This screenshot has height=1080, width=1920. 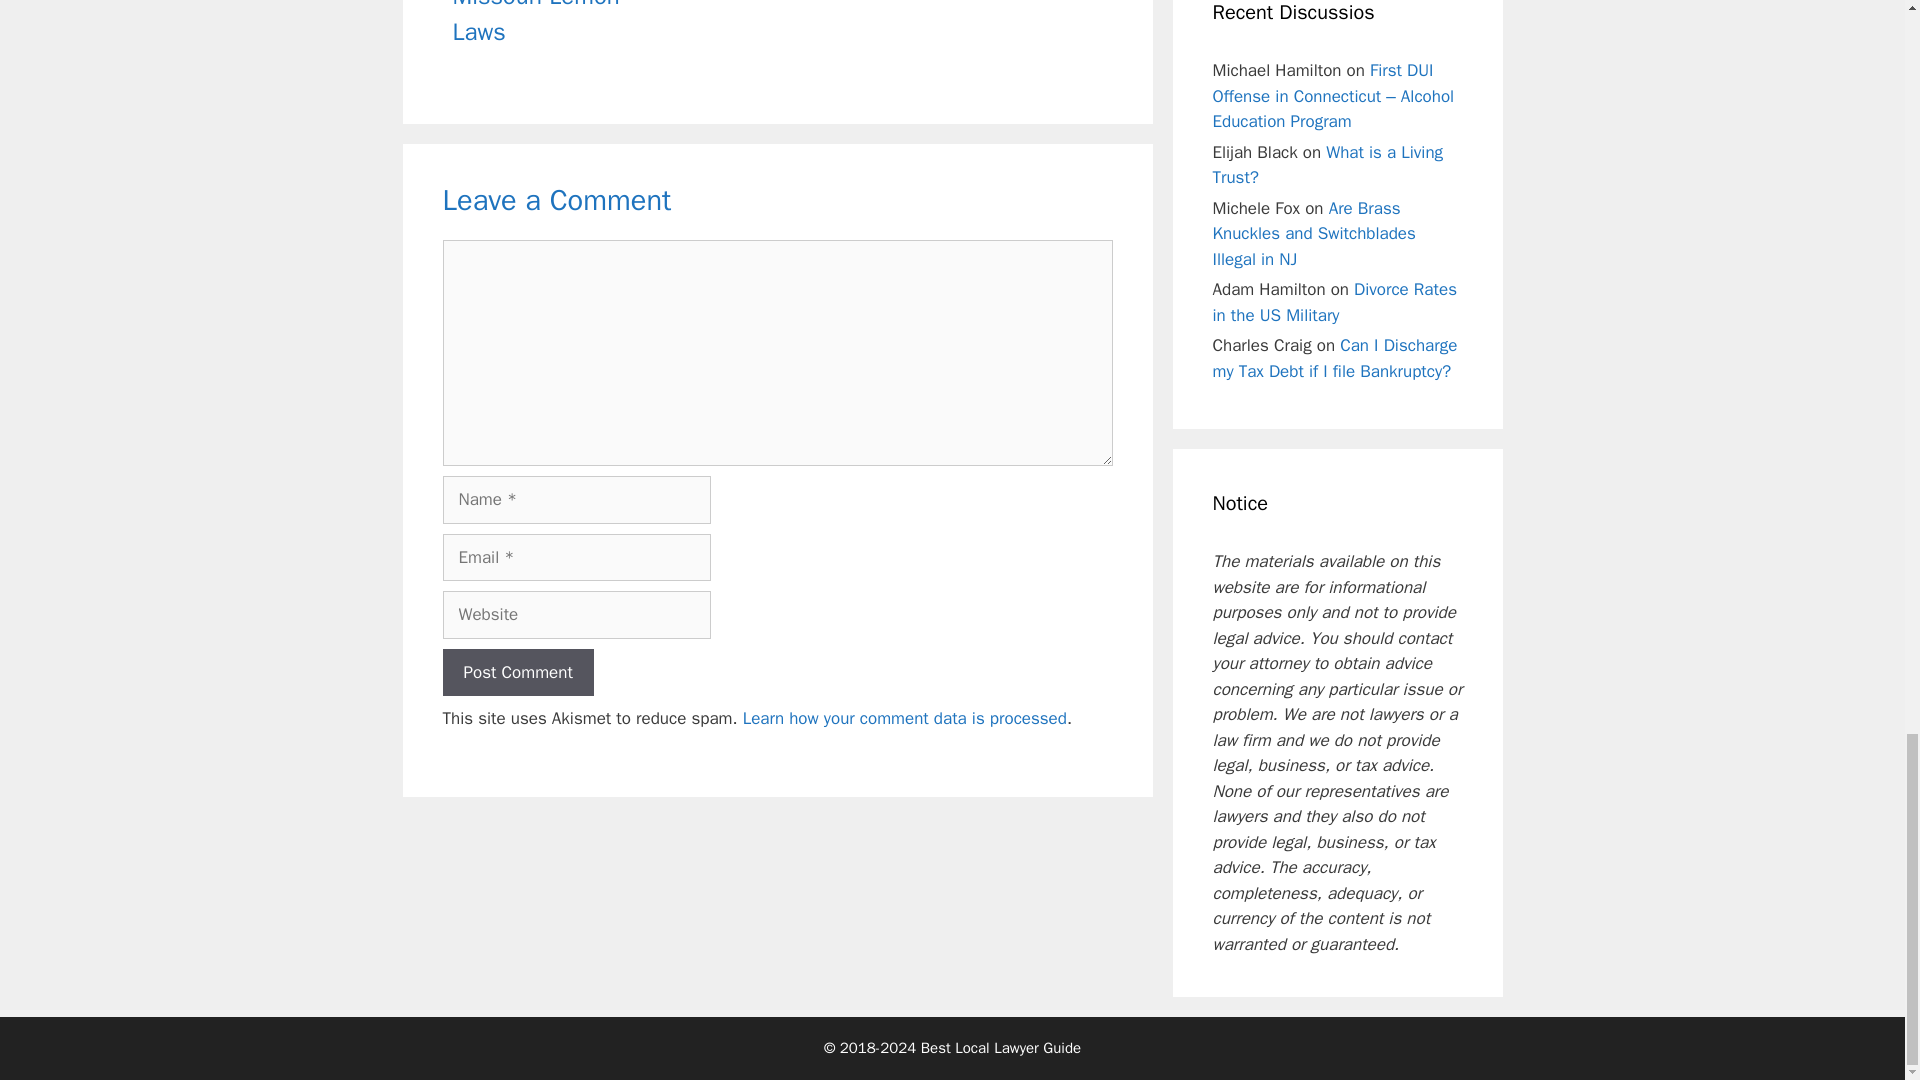 What do you see at coordinates (534, 24) in the screenshot?
I see `Missouri Lemon Laws` at bounding box center [534, 24].